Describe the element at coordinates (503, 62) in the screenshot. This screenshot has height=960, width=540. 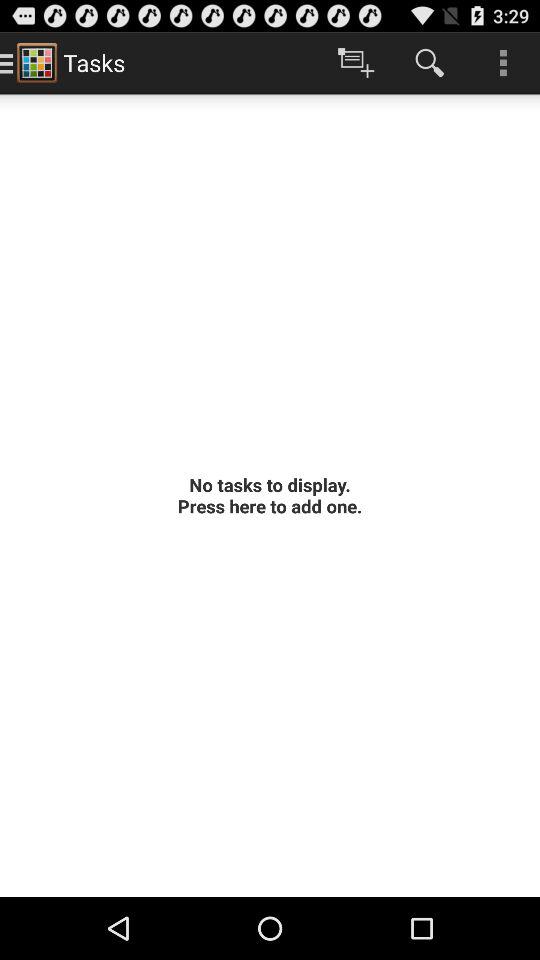
I see `select the icon above no tasks to icon` at that location.